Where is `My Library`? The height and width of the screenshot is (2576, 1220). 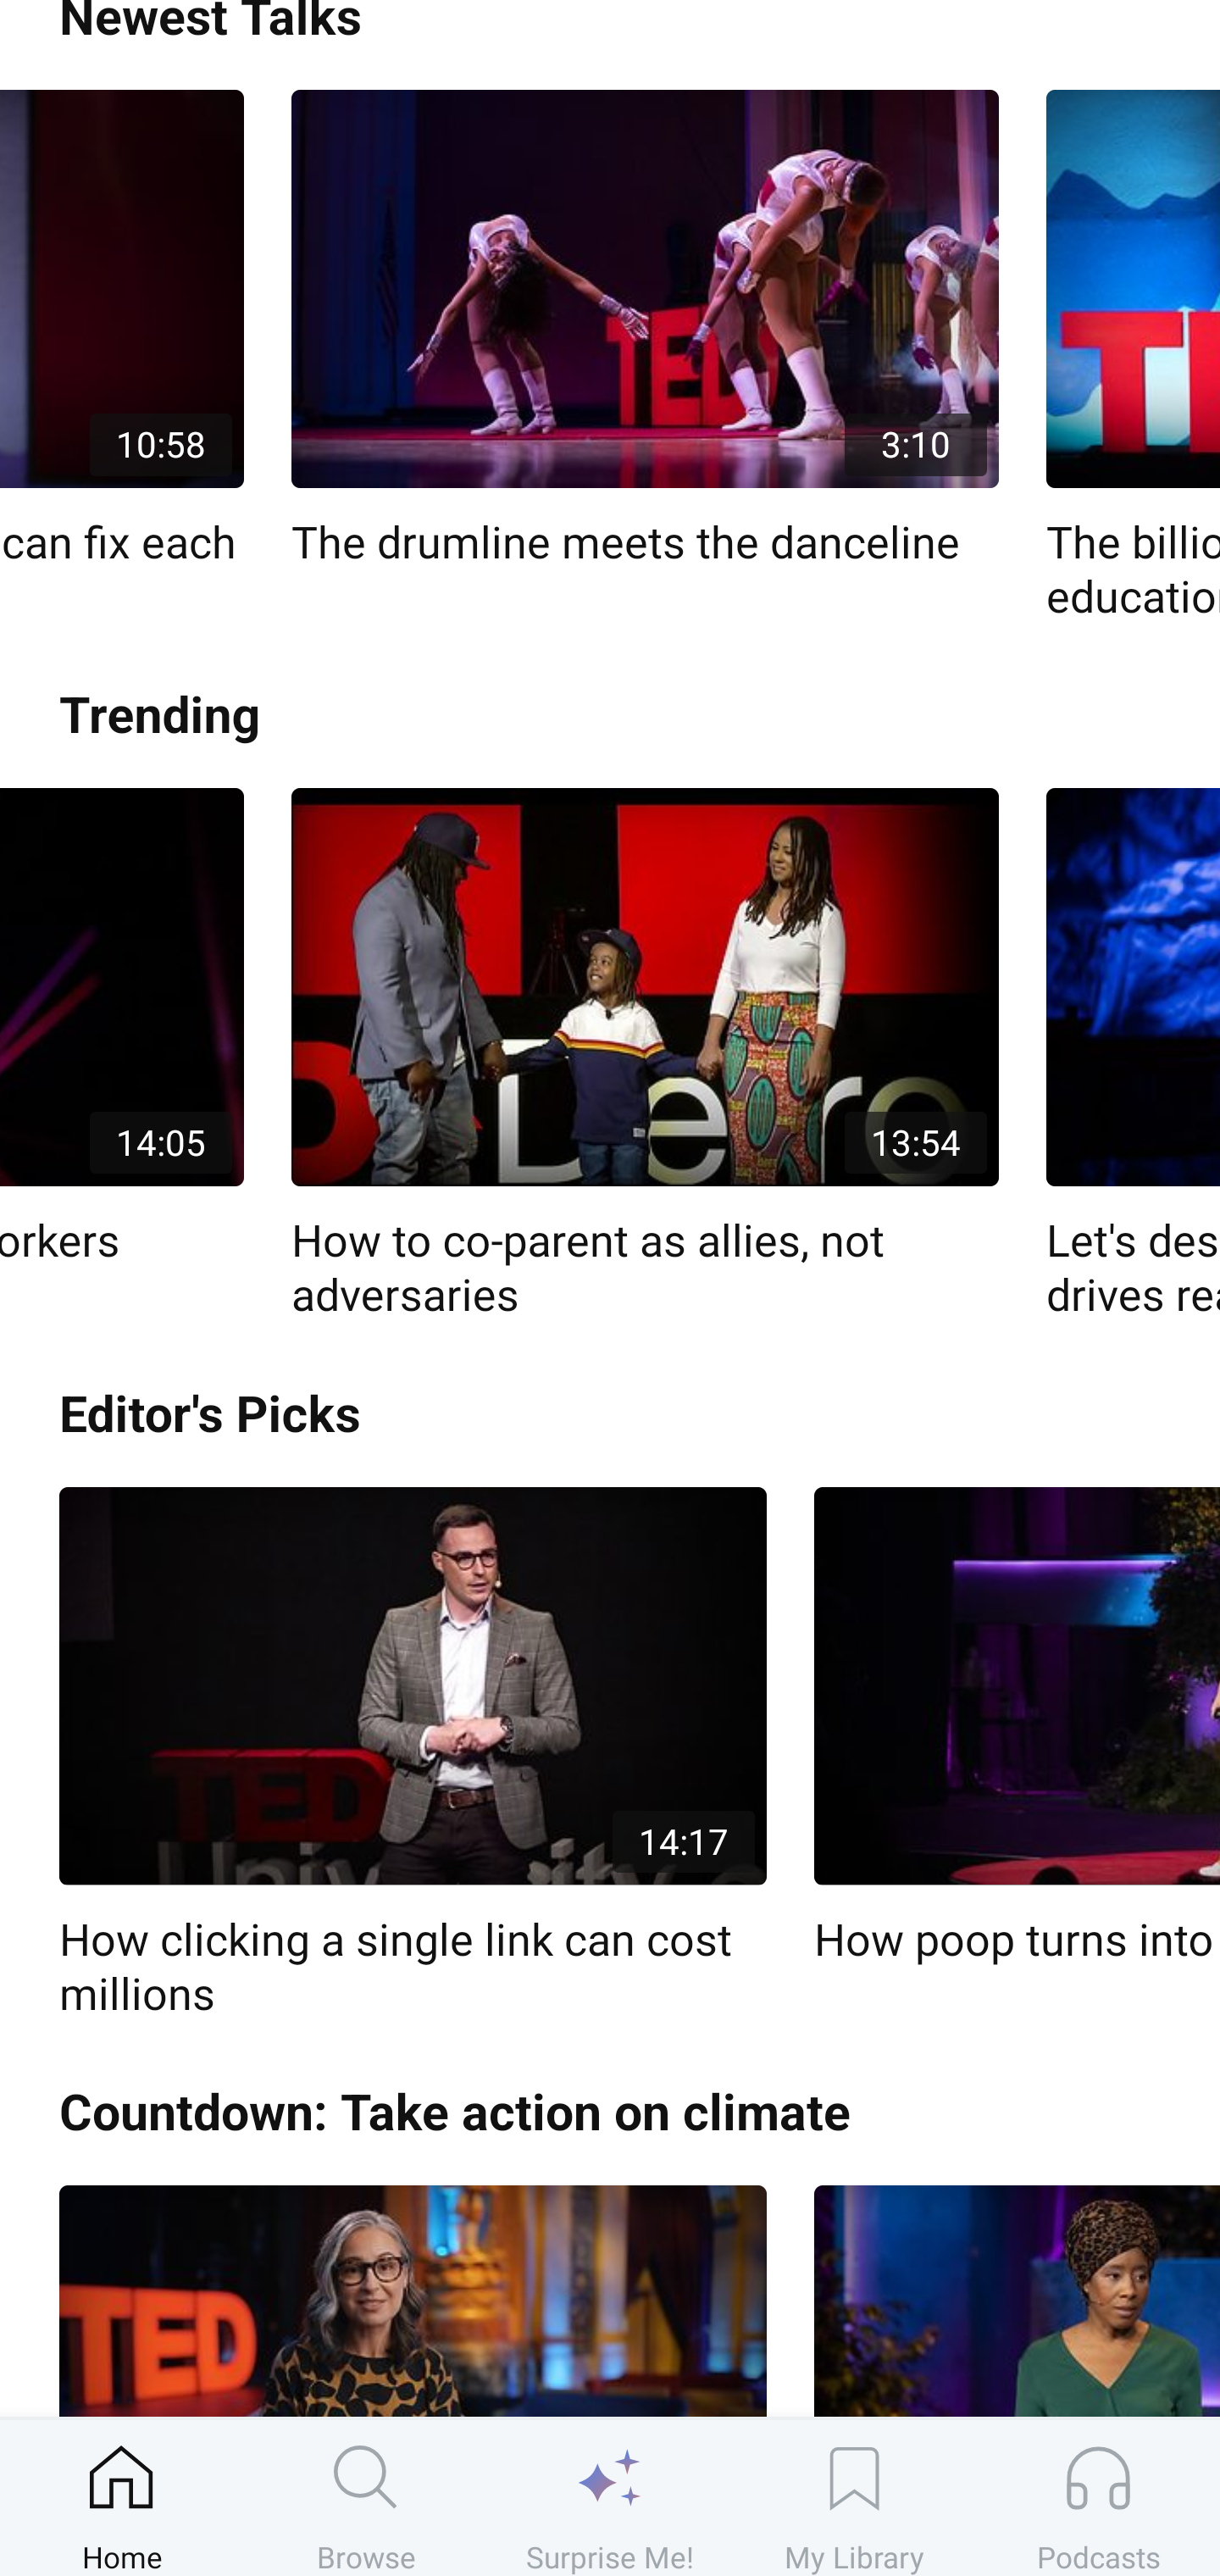
My Library is located at coordinates (854, 2497).